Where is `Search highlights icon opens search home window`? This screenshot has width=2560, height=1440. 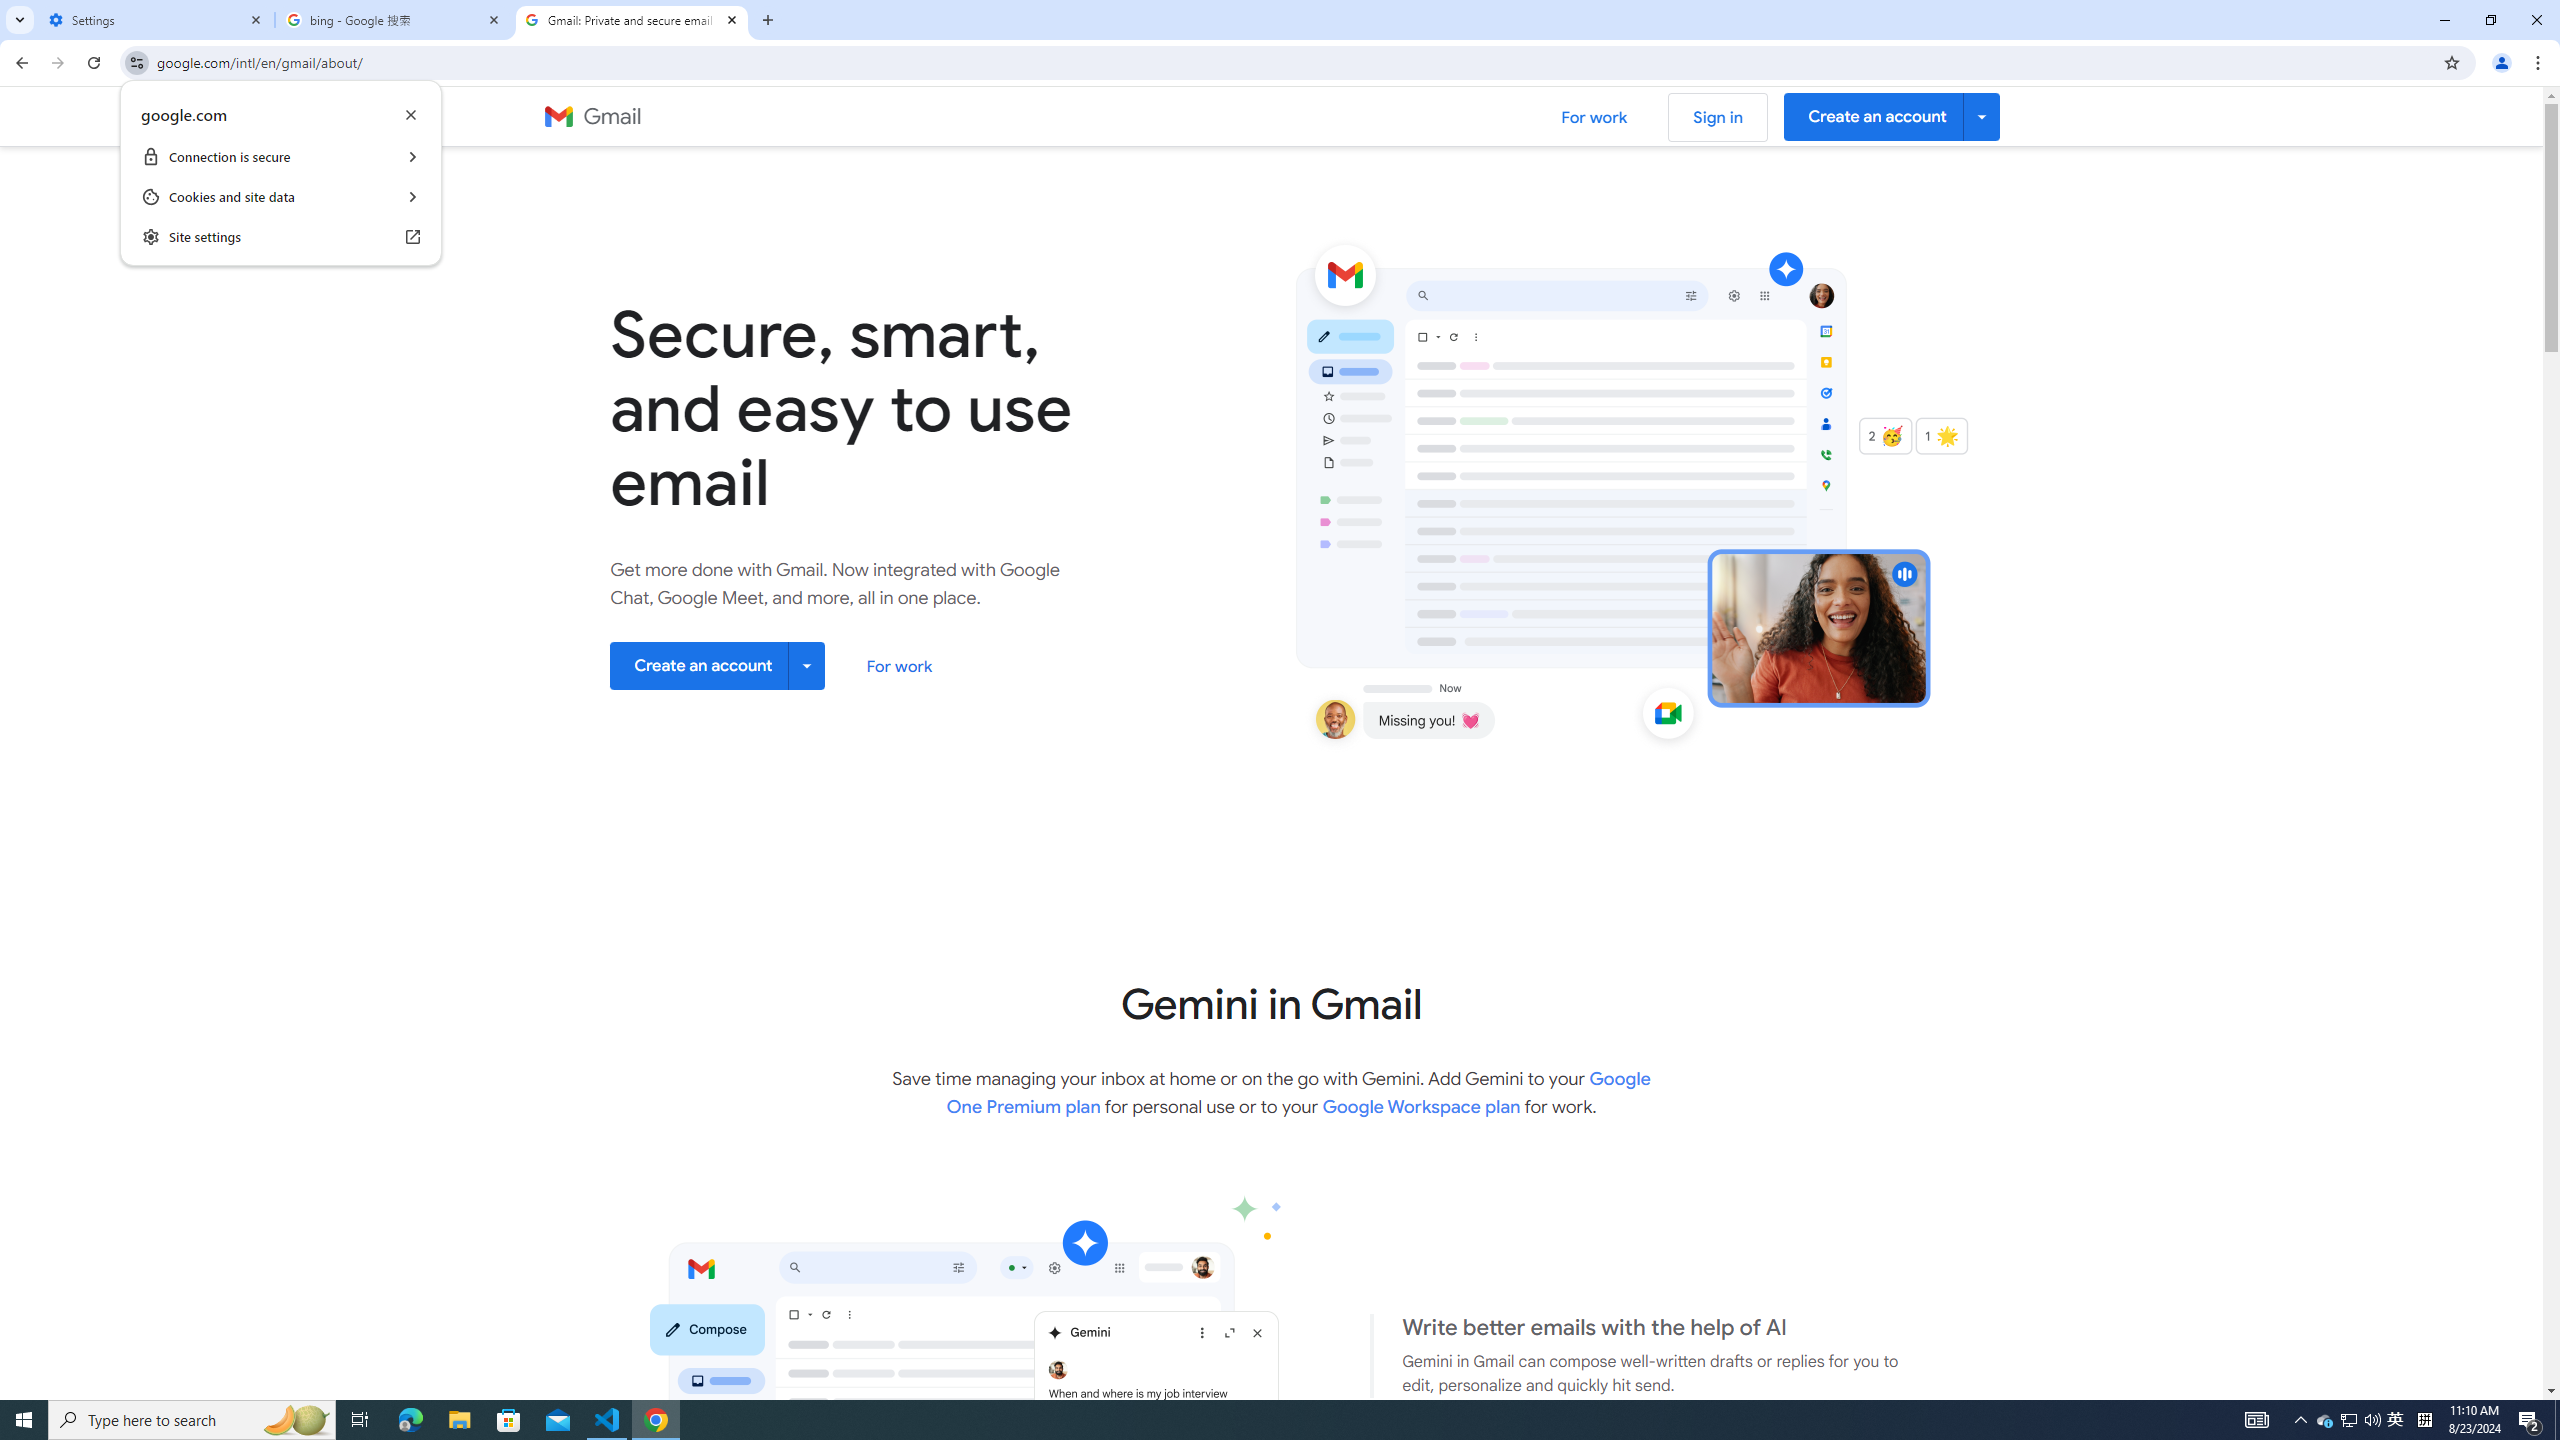
Search highlights icon opens search home window is located at coordinates (296, 1420).